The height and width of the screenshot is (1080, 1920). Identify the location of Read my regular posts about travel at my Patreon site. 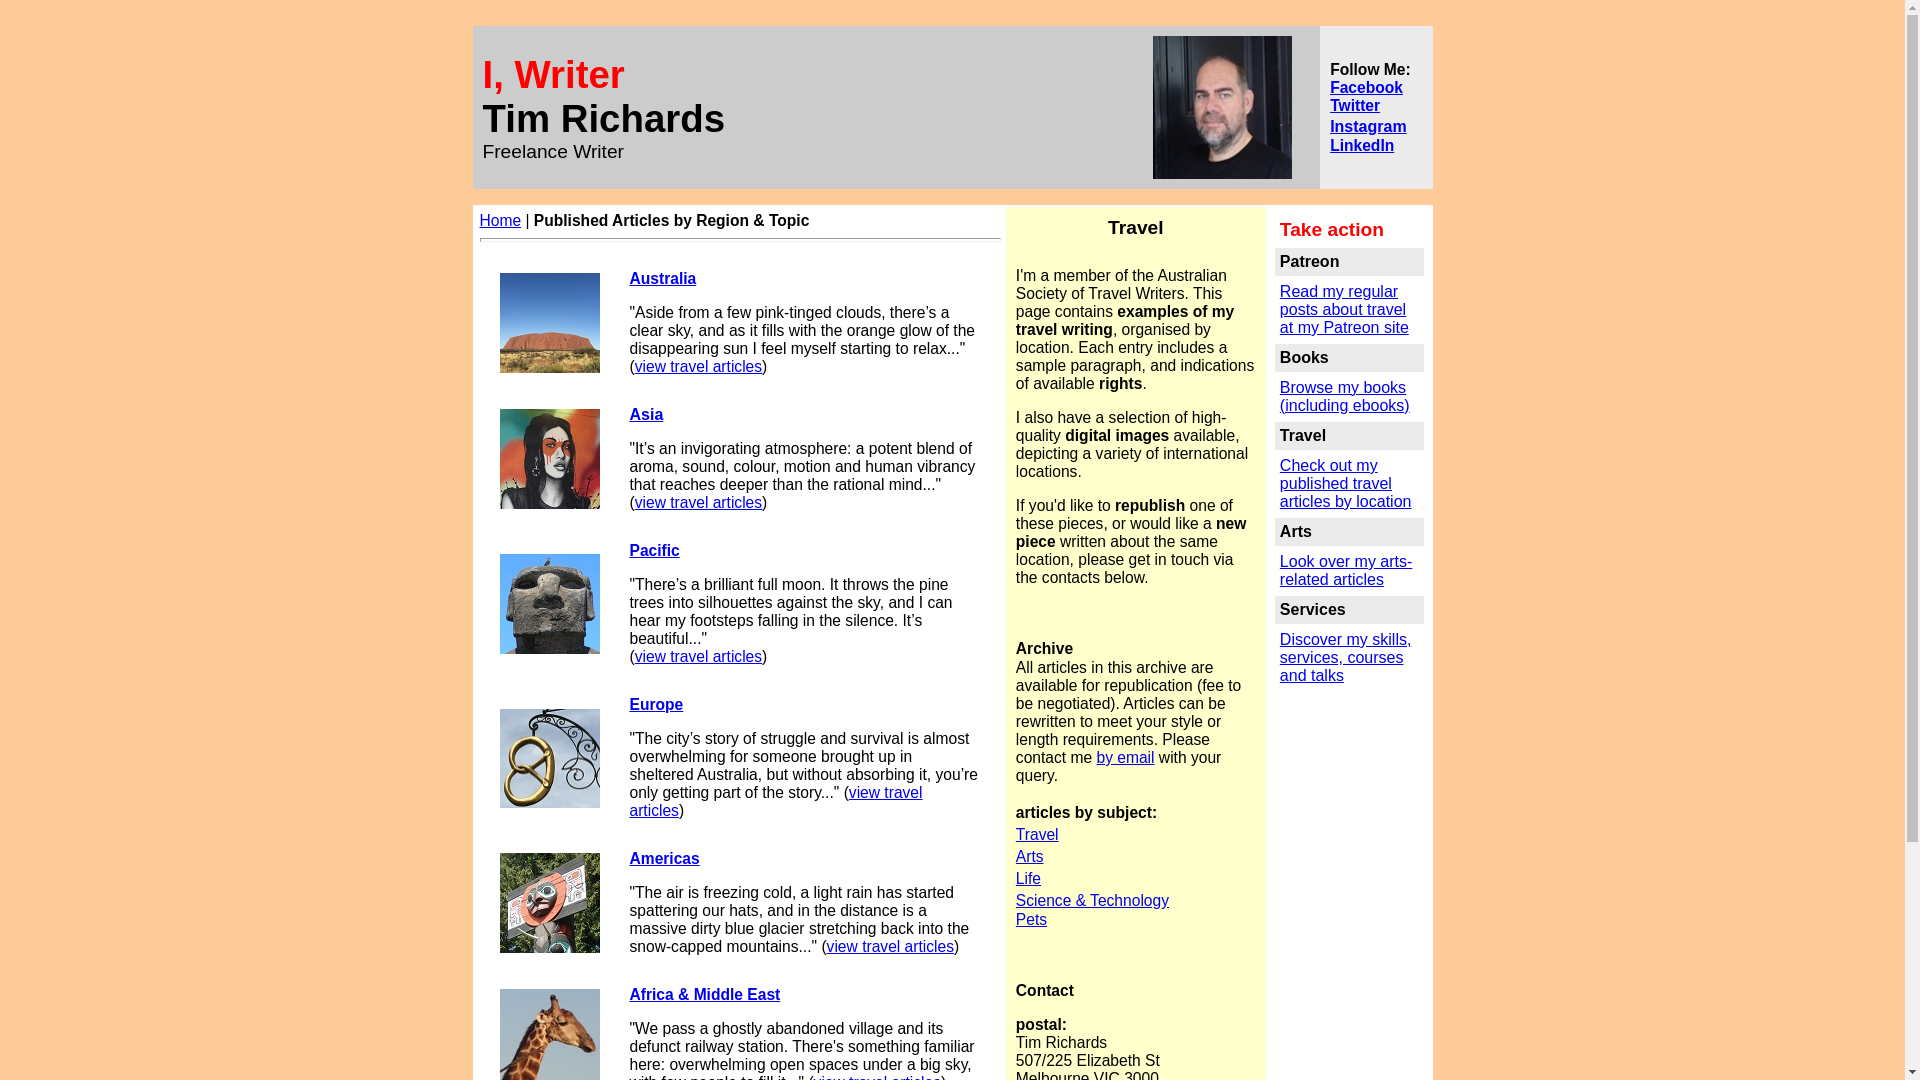
(1344, 310).